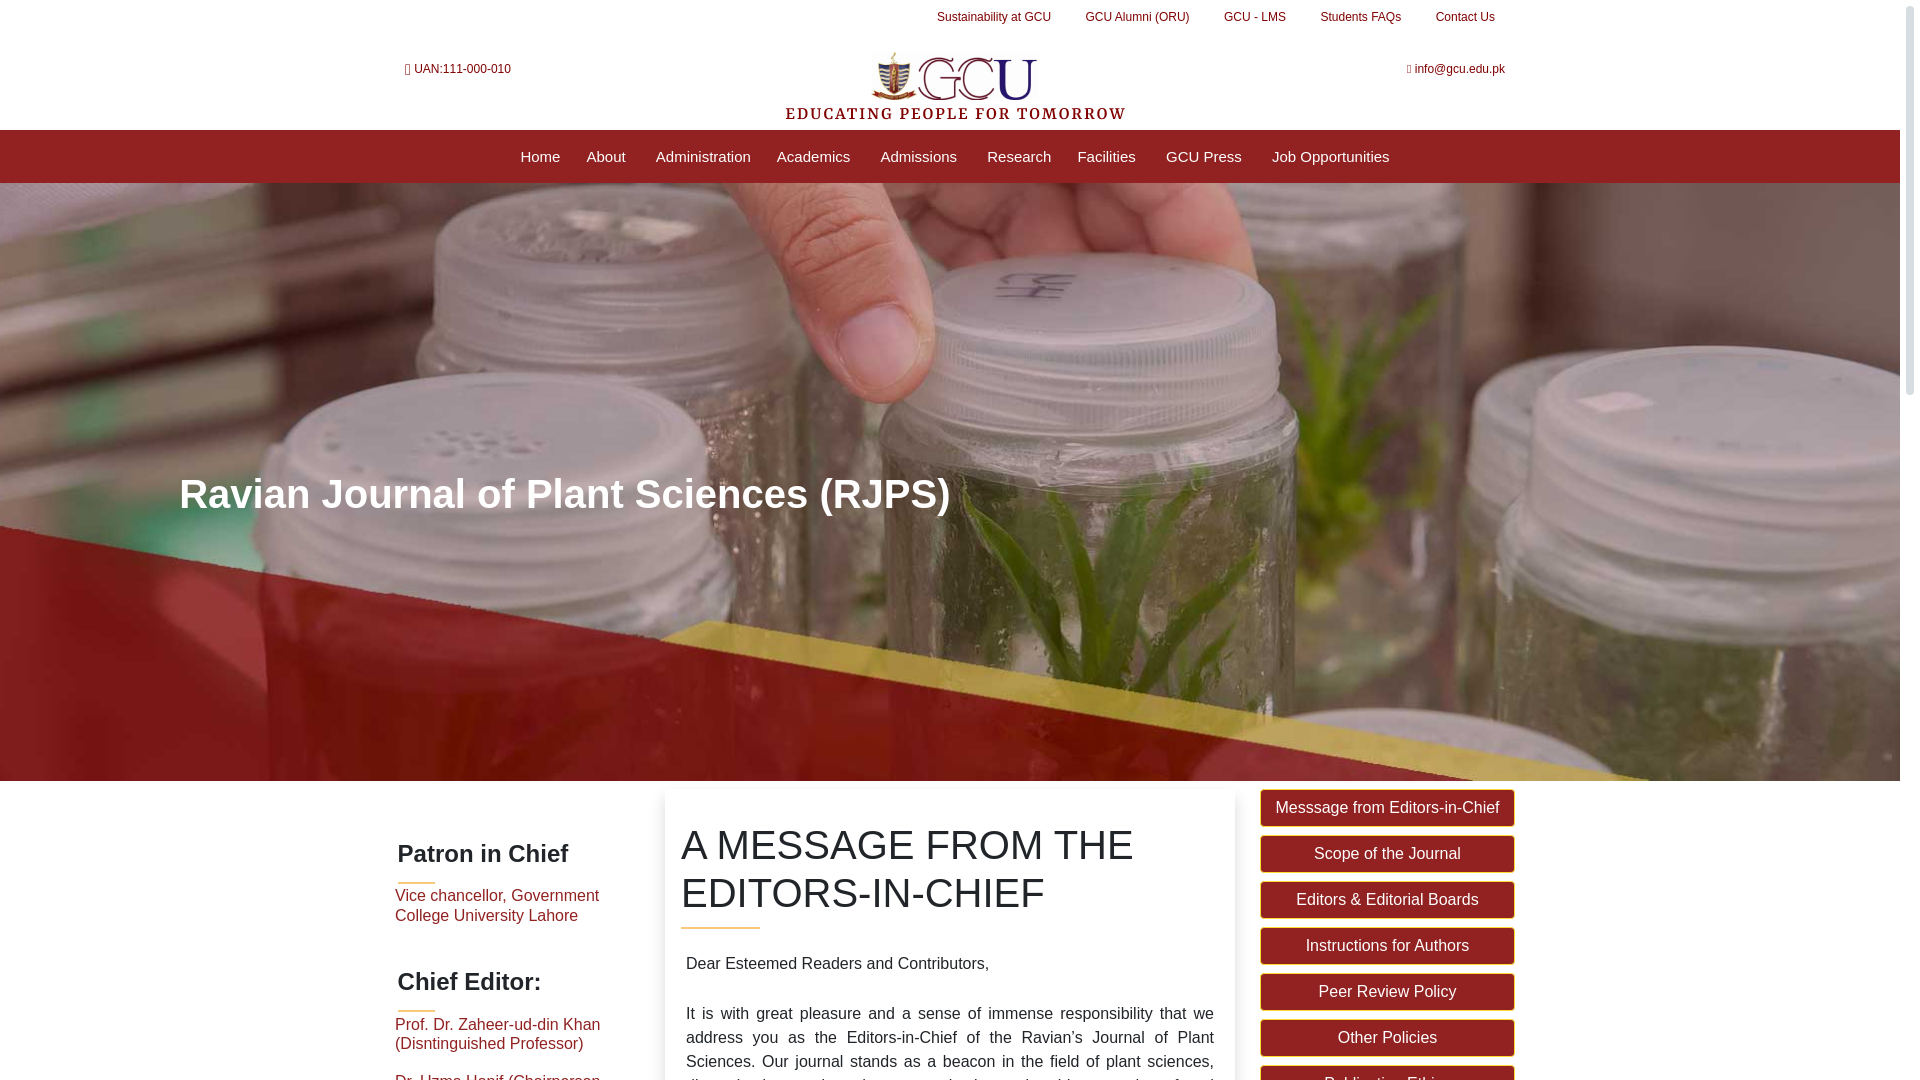 This screenshot has width=1920, height=1080. I want to click on Administration, so click(703, 156).